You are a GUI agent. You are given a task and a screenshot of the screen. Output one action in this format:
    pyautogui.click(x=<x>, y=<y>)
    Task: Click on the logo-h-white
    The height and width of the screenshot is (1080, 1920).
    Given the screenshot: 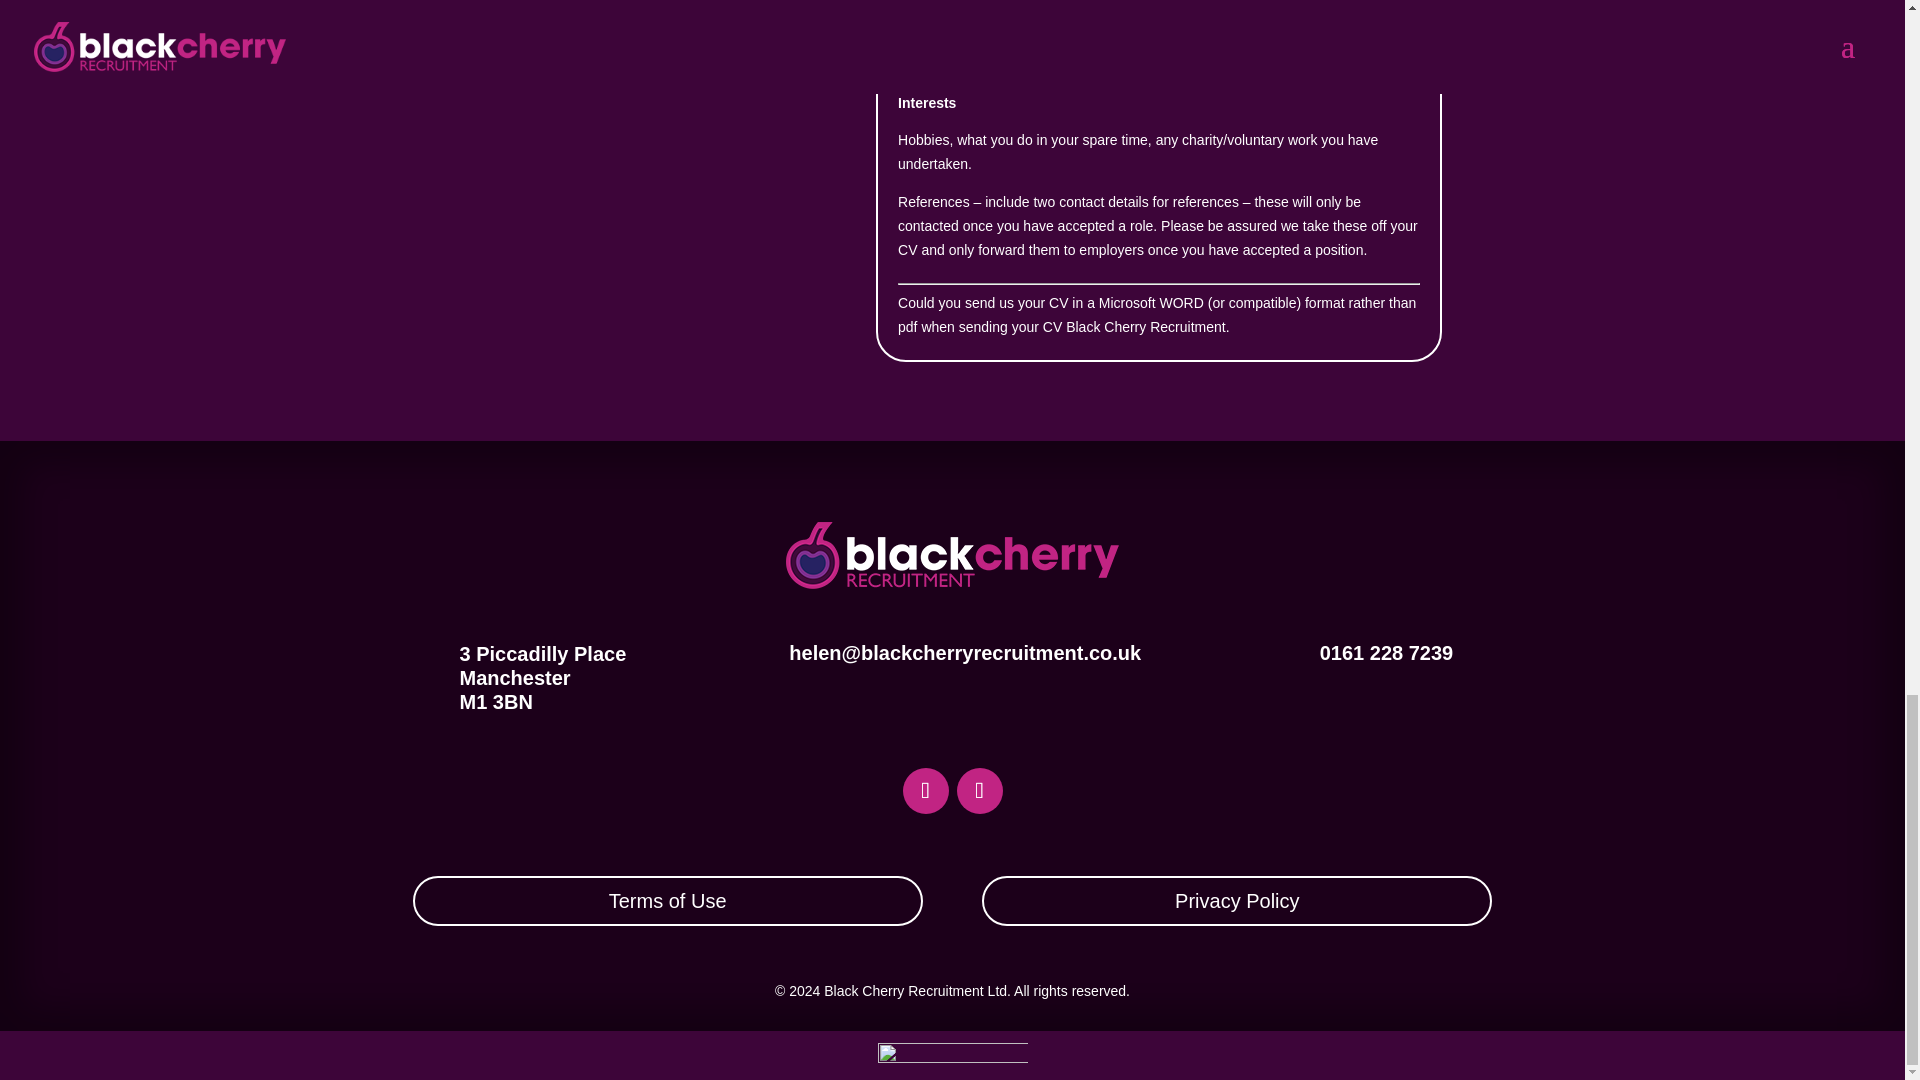 What is the action you would take?
    pyautogui.click(x=952, y=1060)
    